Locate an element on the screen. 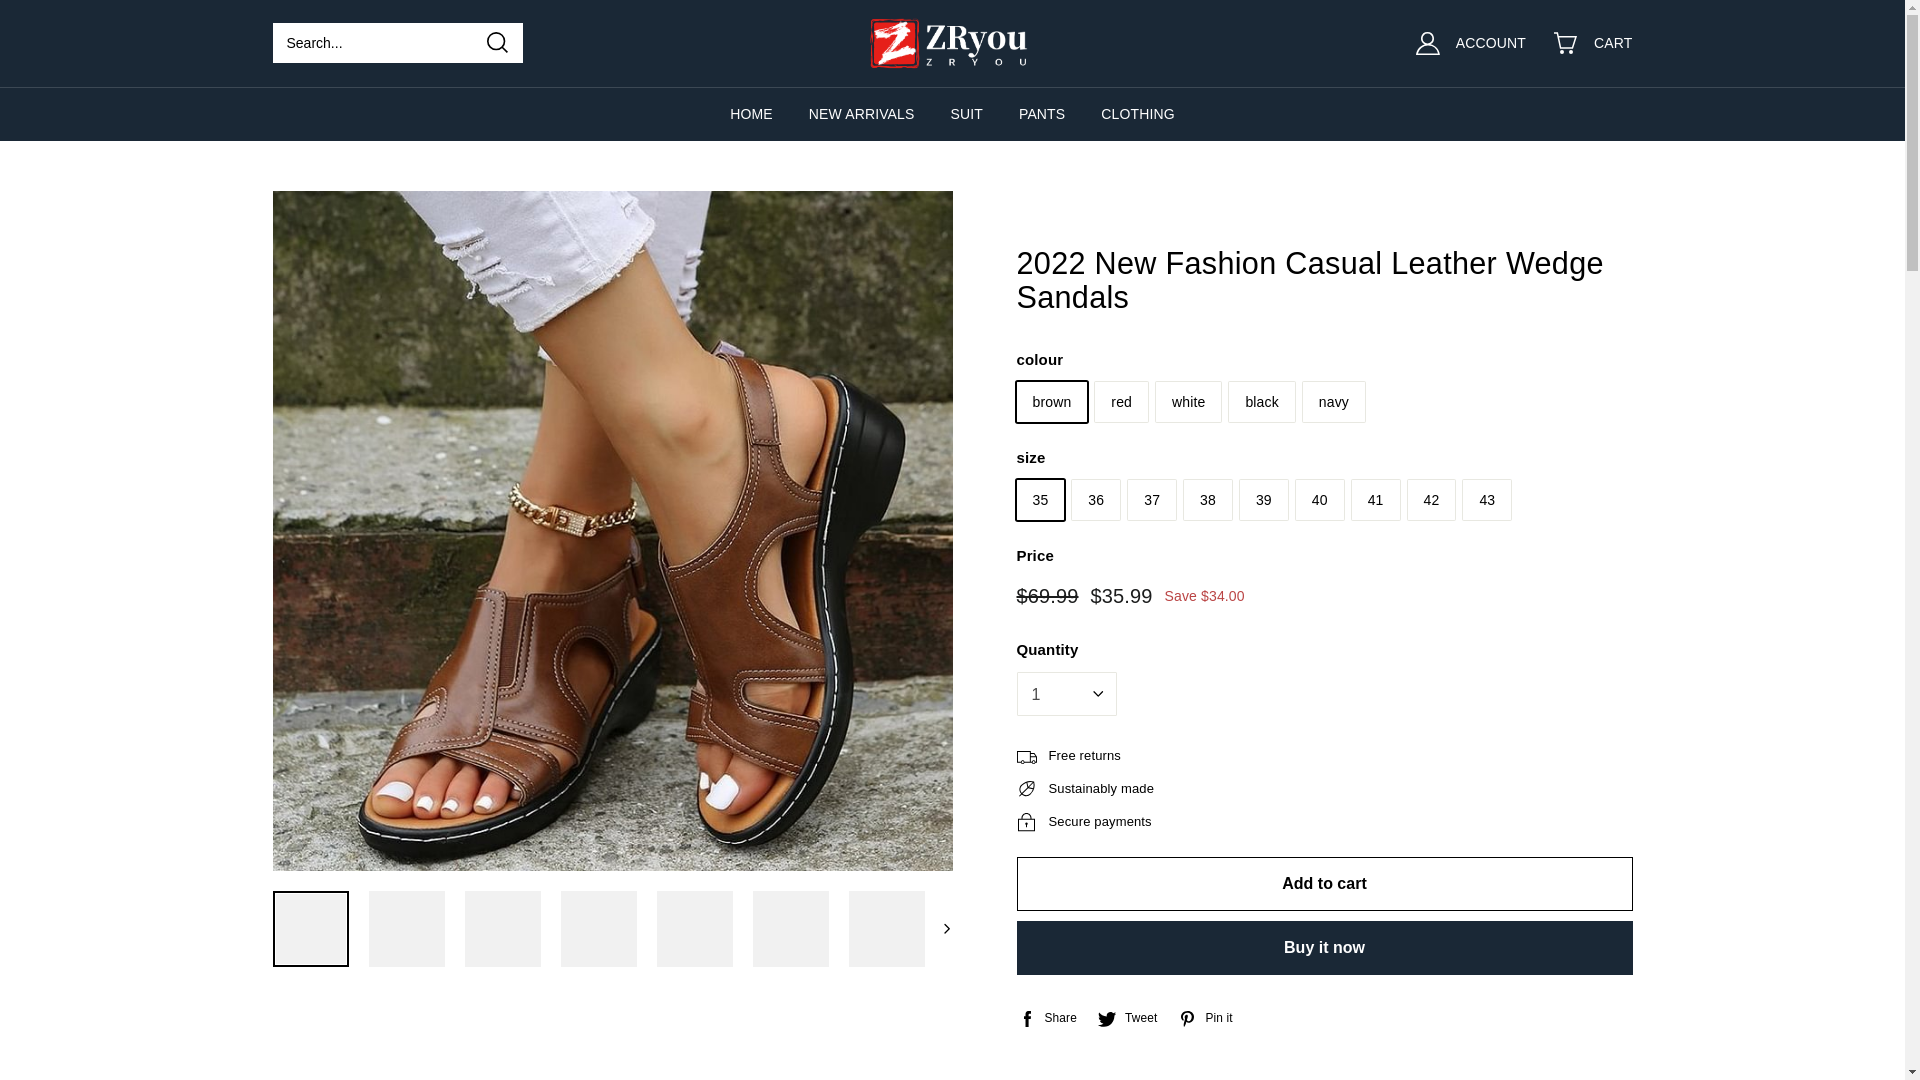 This screenshot has width=1920, height=1080. HOME is located at coordinates (751, 113).